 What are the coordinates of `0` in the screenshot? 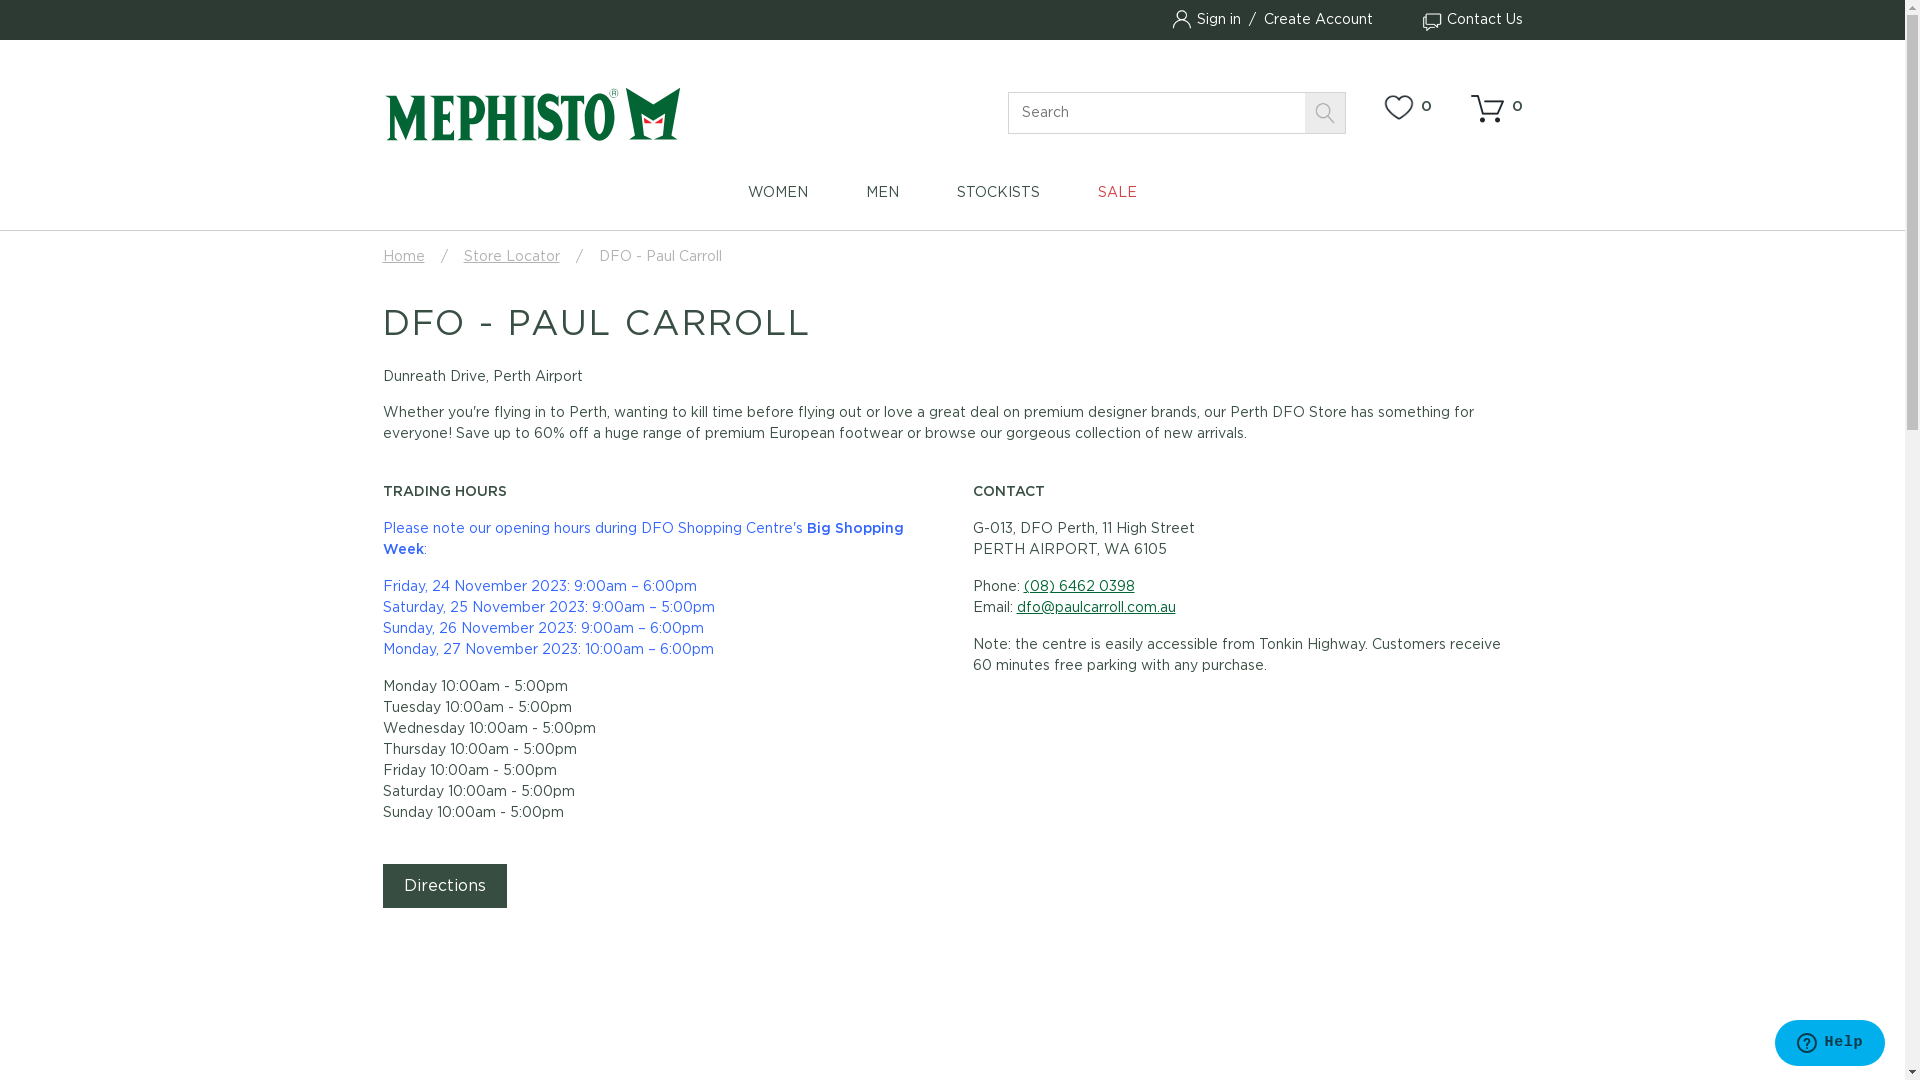 It's located at (1494, 108).